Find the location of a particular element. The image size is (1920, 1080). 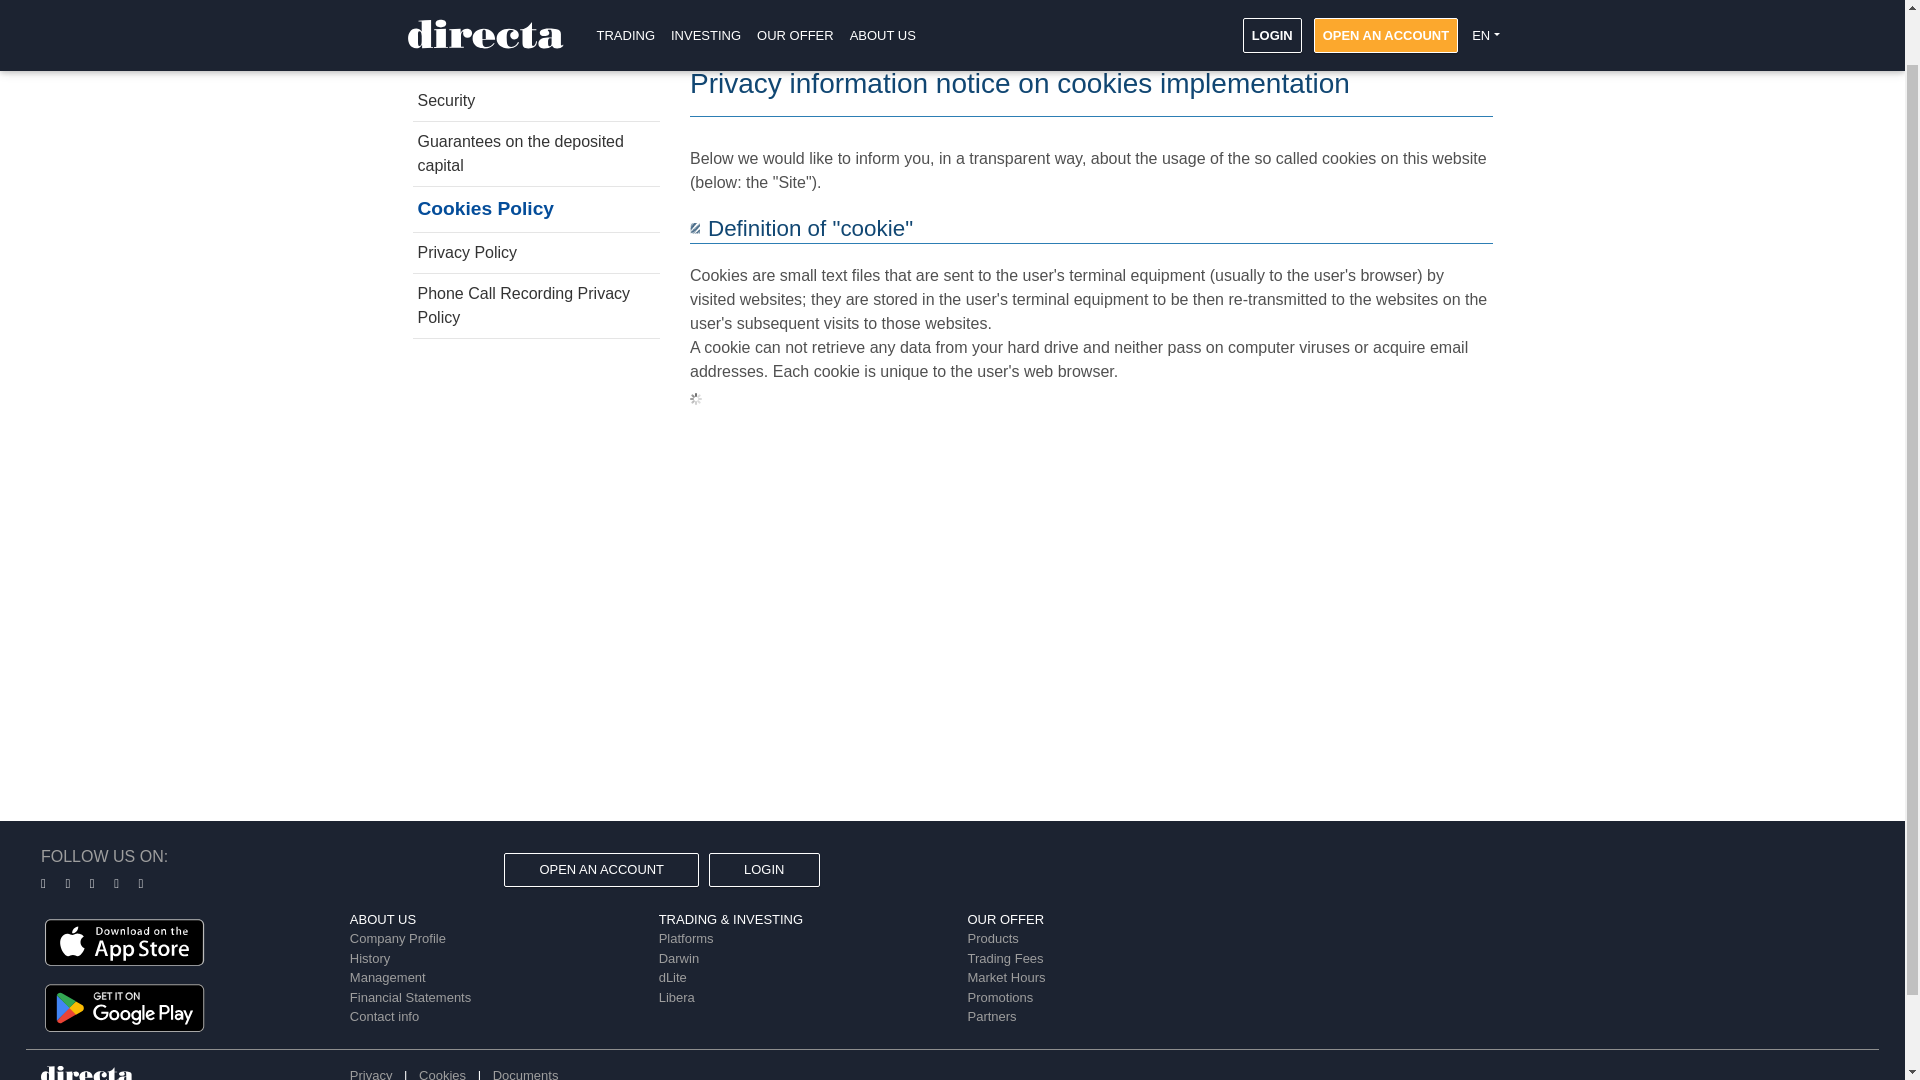

Security is located at coordinates (536, 100).